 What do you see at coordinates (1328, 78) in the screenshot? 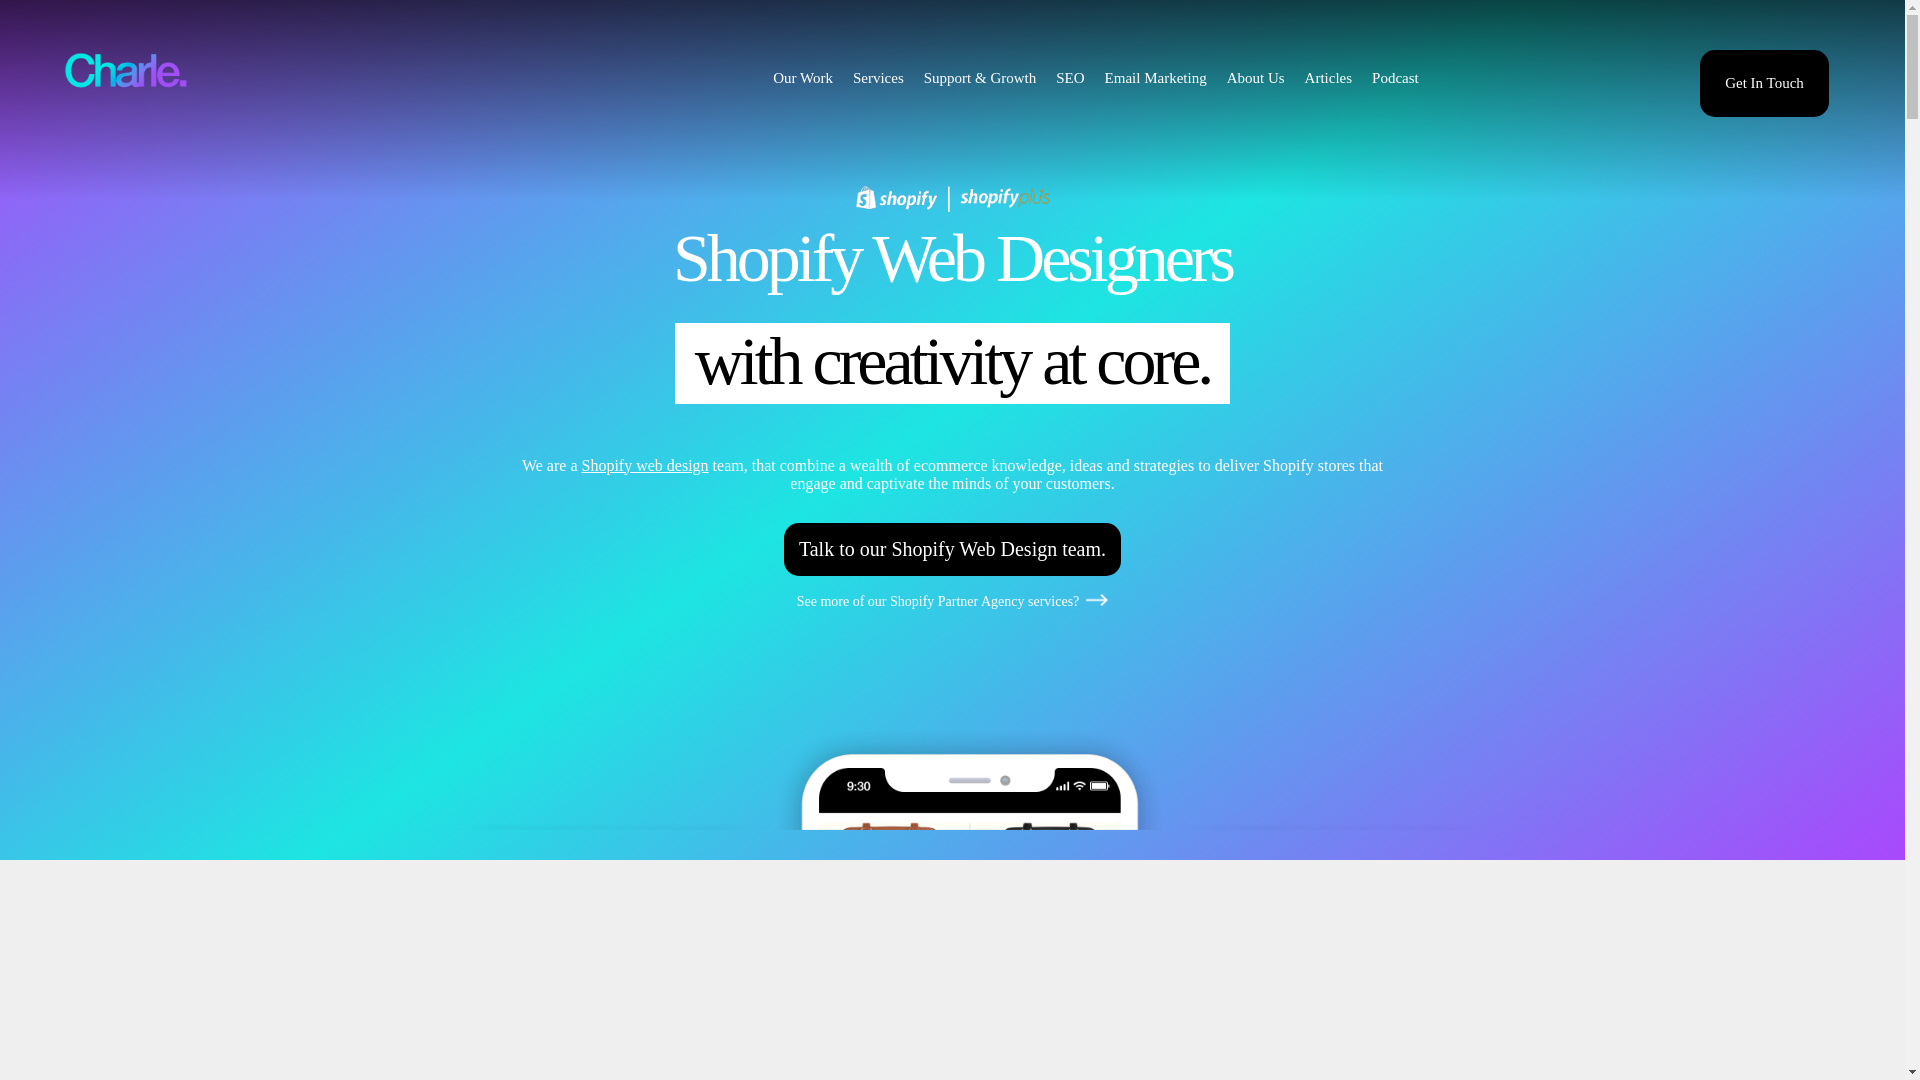
I see `Articles` at bounding box center [1328, 78].